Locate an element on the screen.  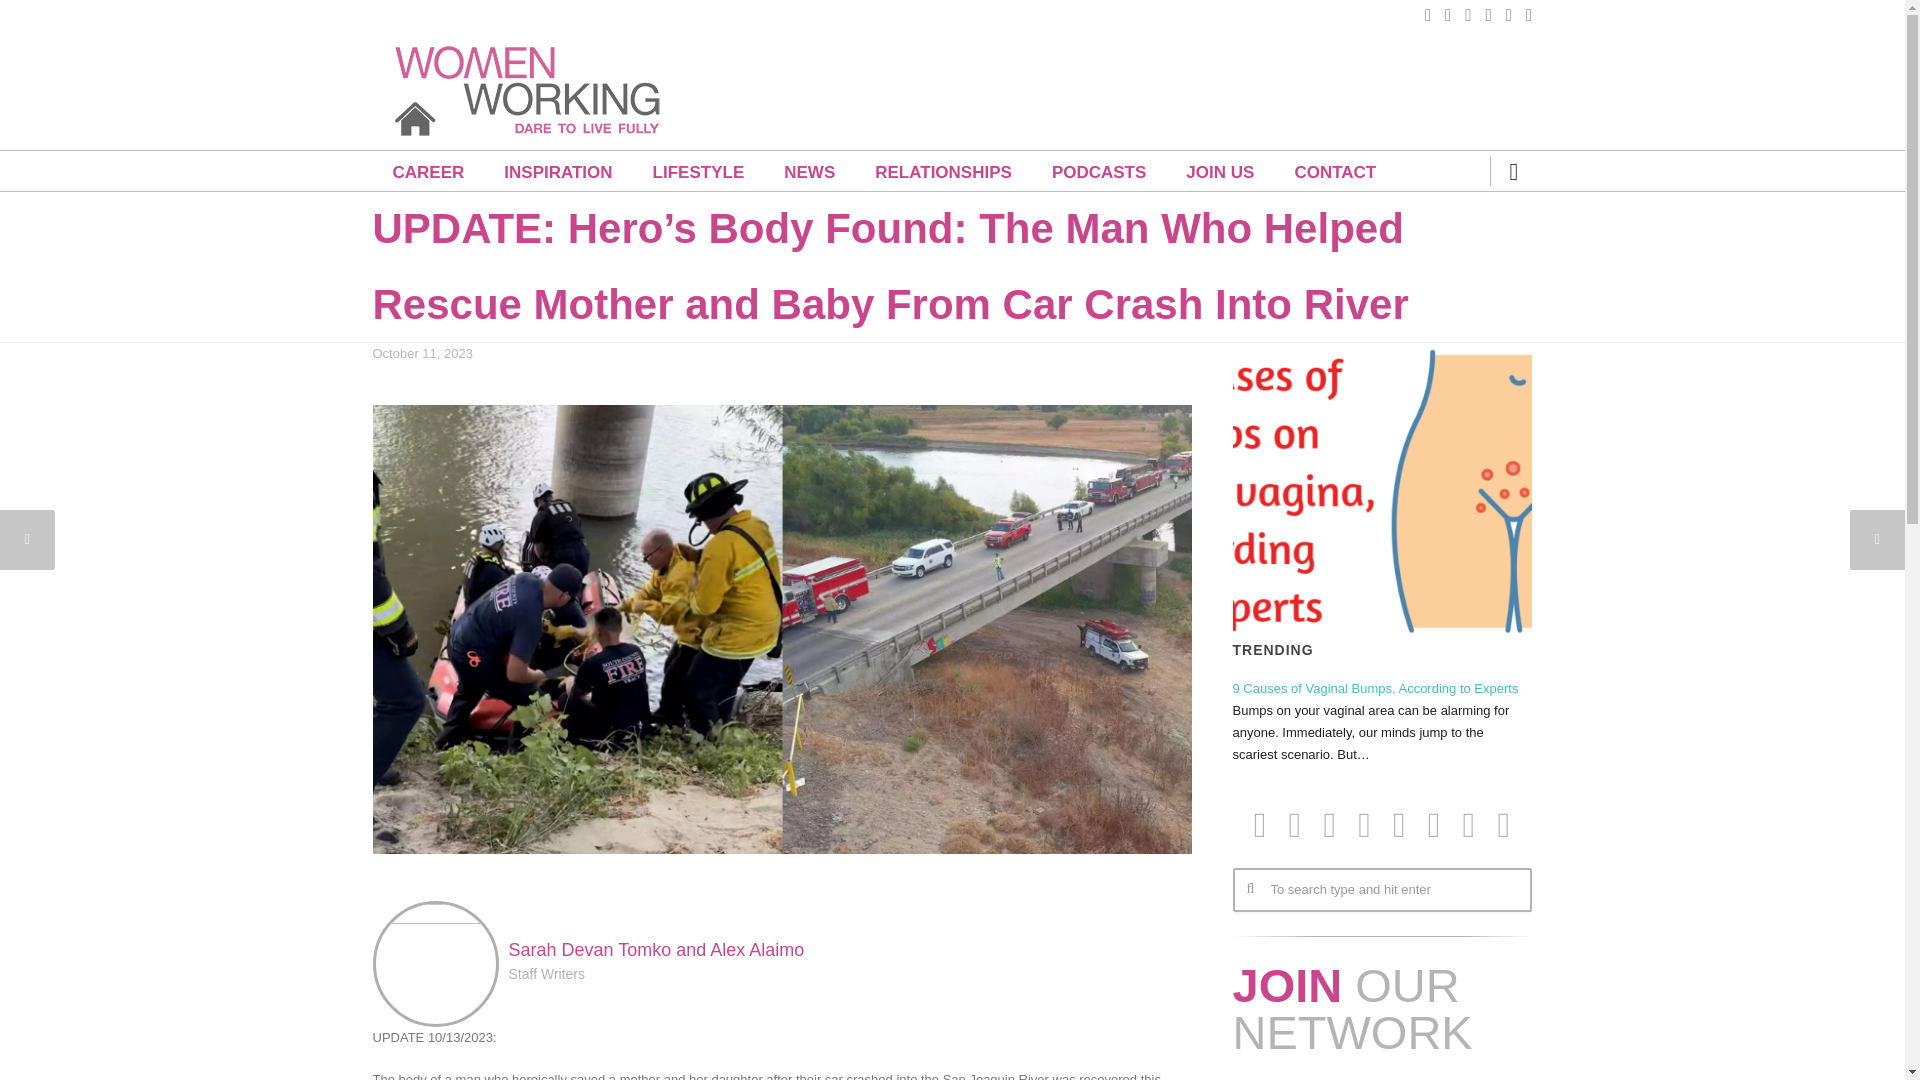
PODCASTS is located at coordinates (1098, 172).